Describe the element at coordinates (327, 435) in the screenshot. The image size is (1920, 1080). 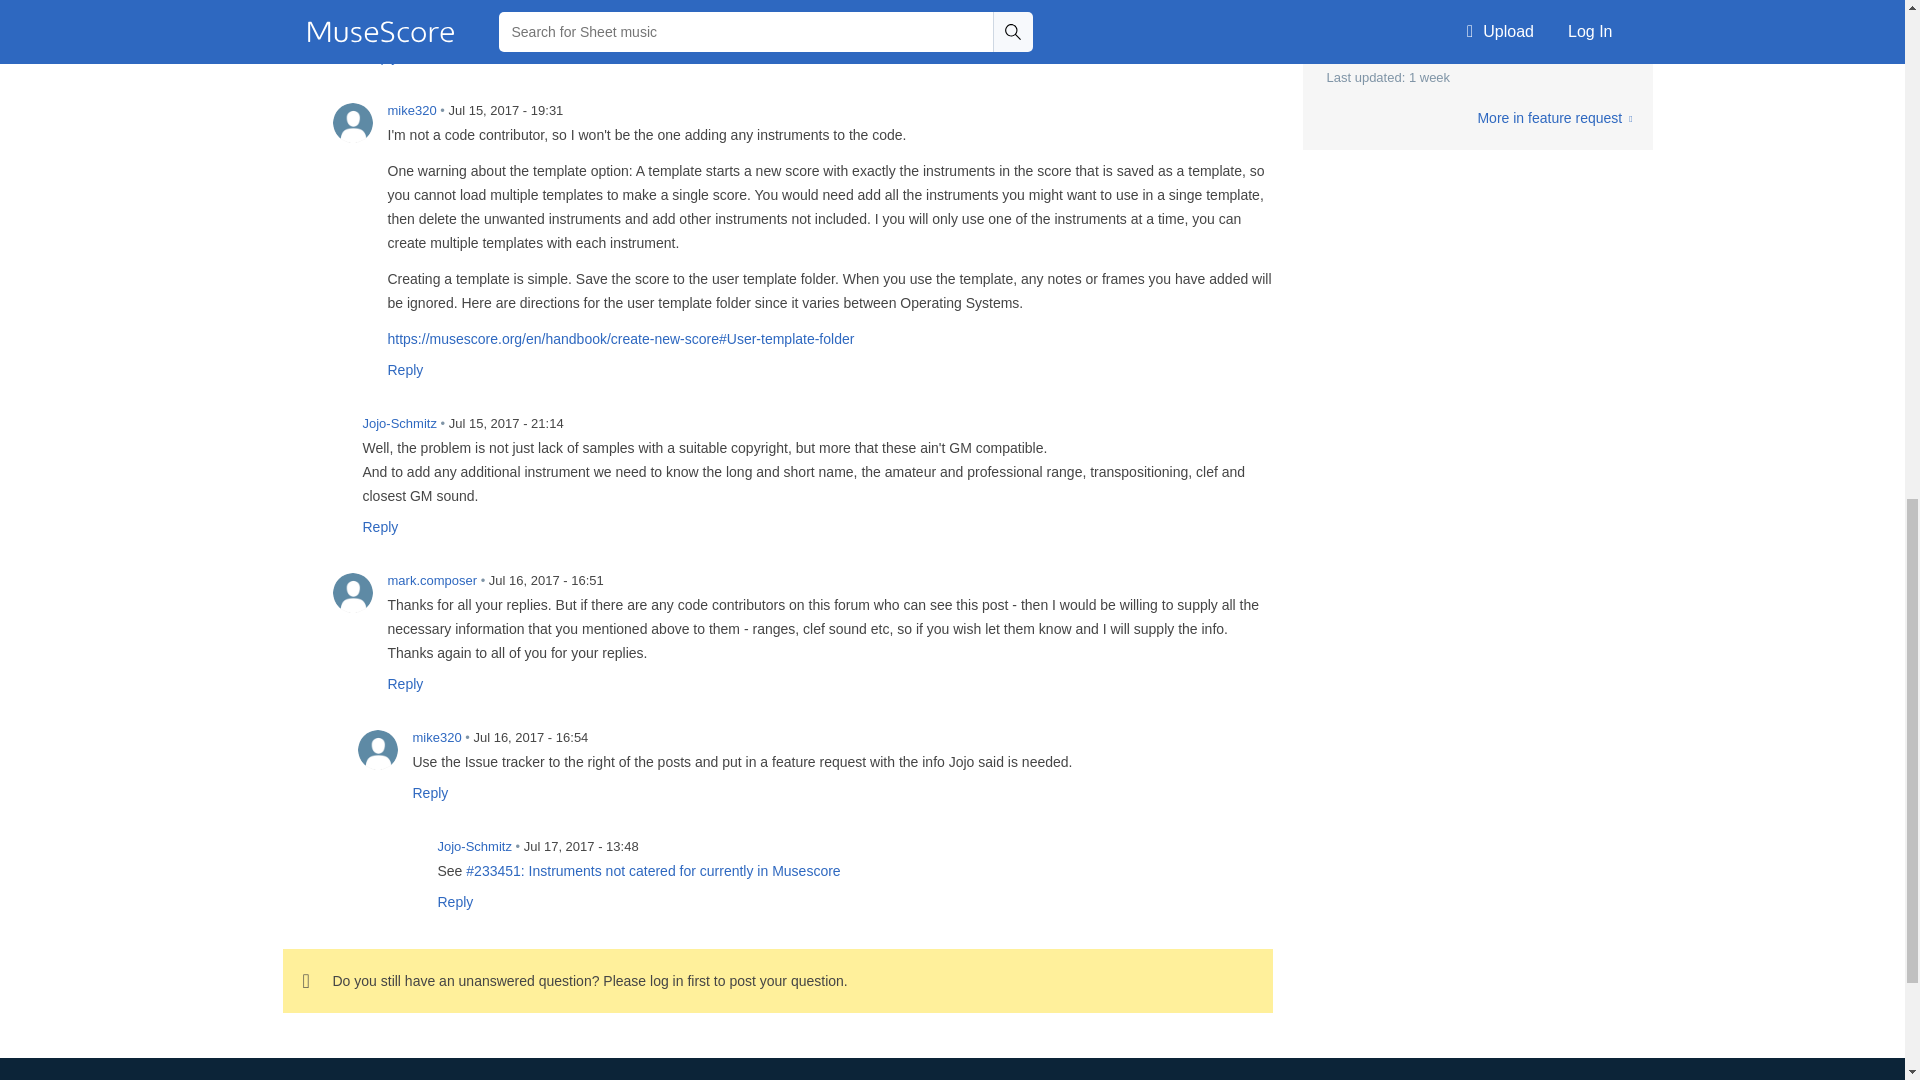
I see `Jojo-Schmitz` at that location.